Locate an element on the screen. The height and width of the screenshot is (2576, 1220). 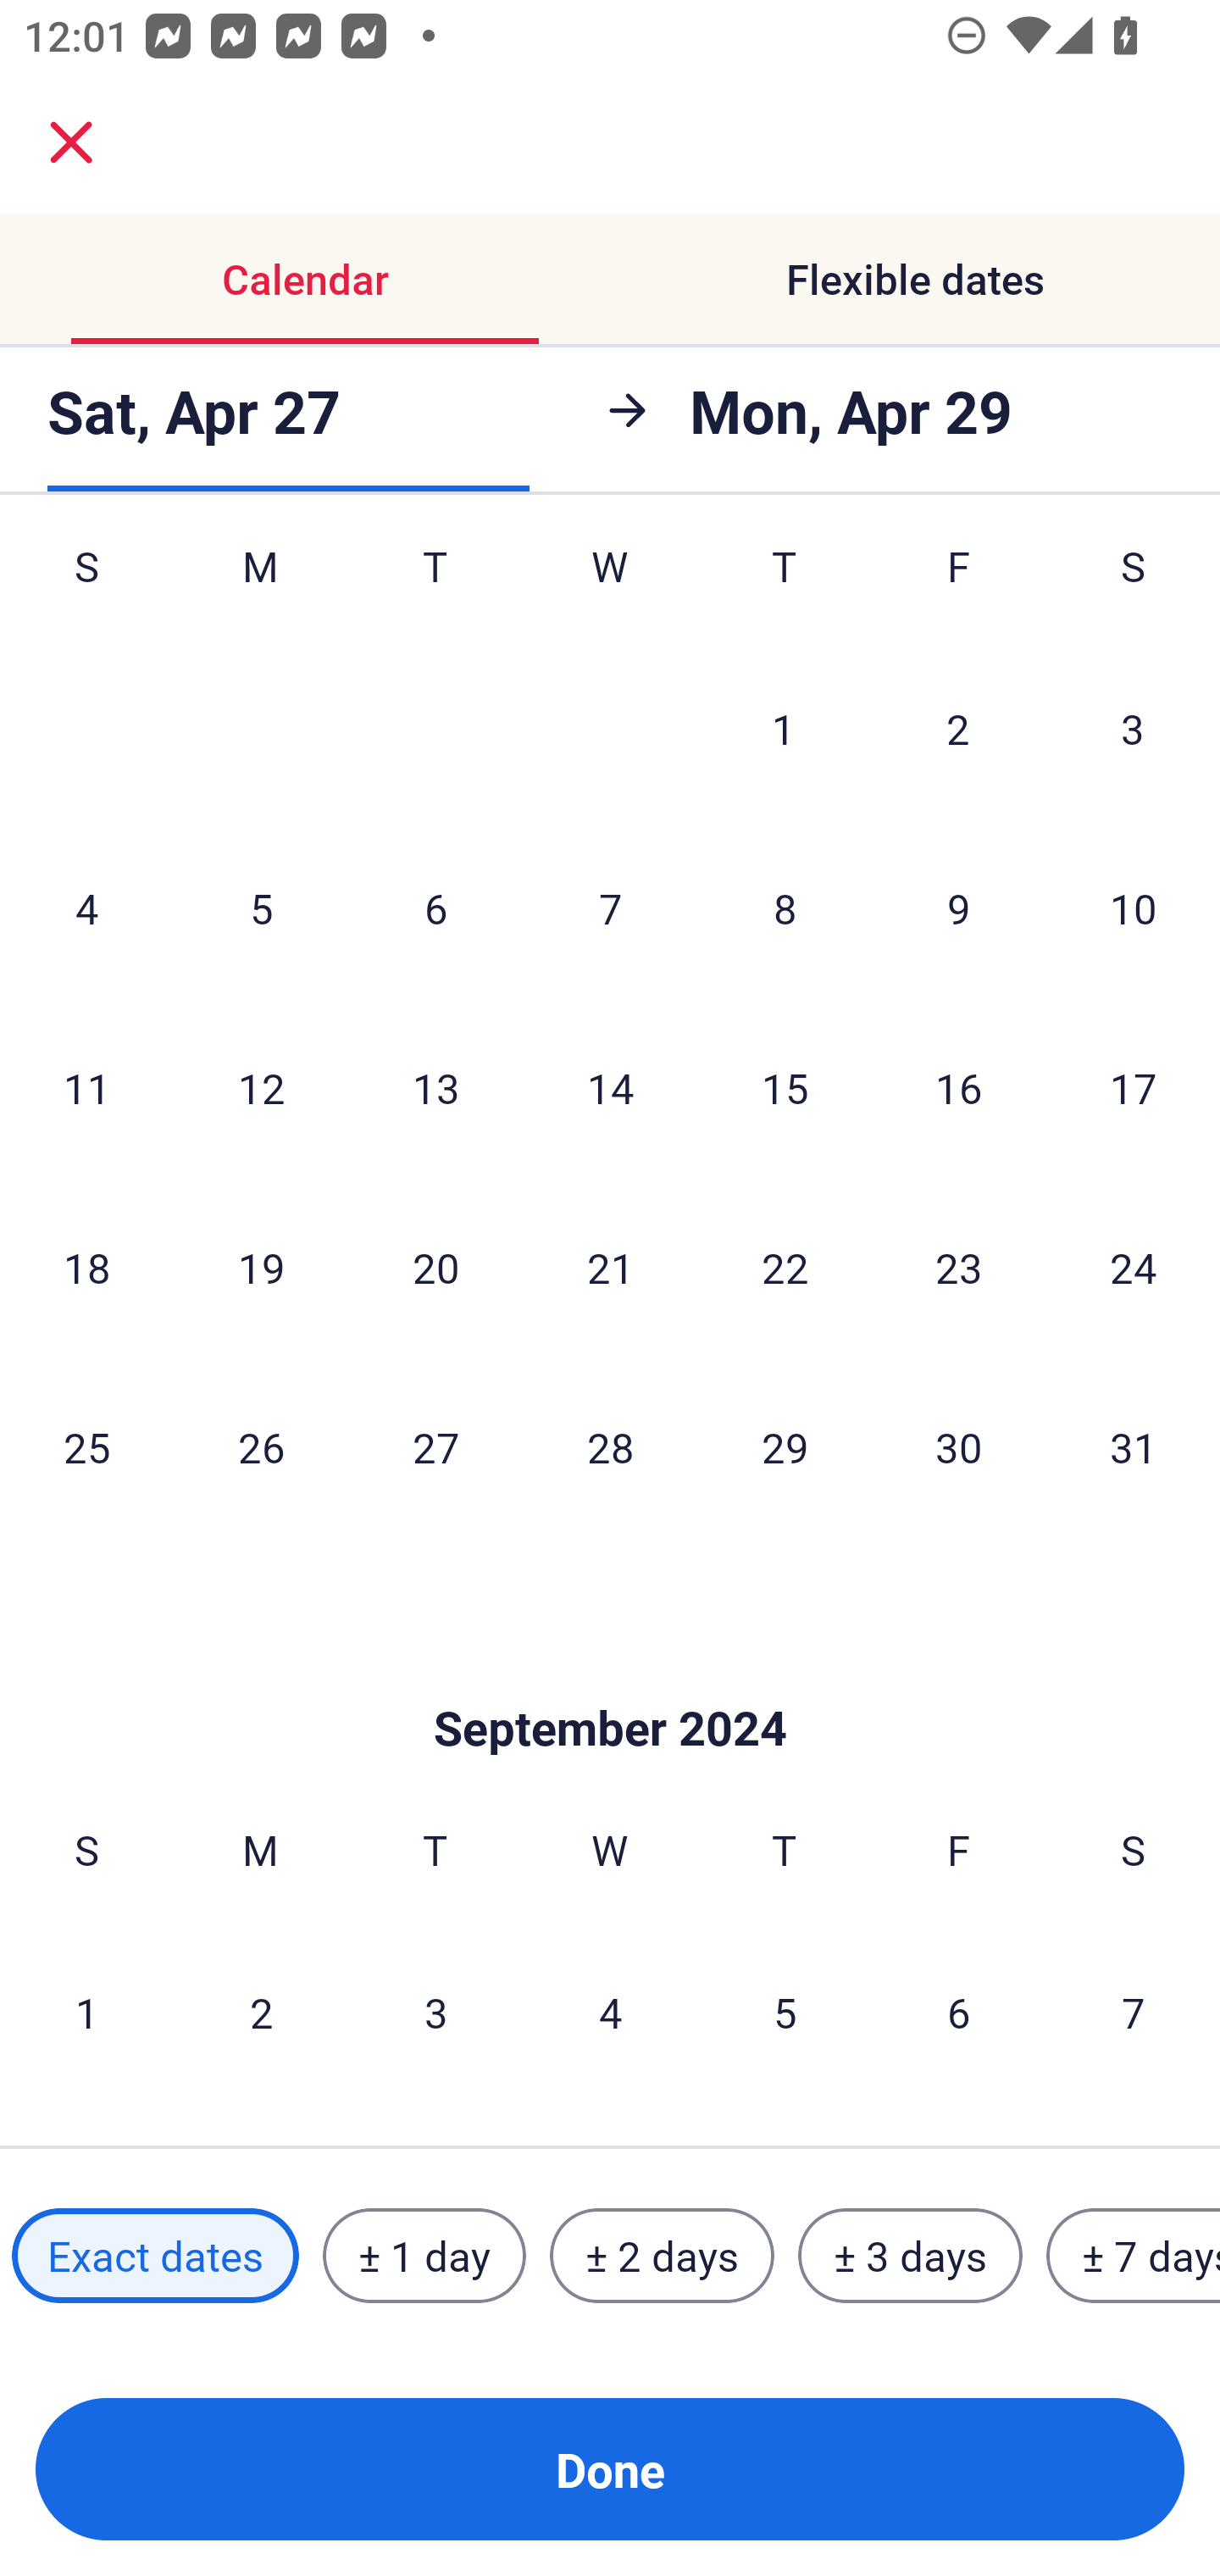
25 Sunday, August 25, 2024 is located at coordinates (86, 1446).